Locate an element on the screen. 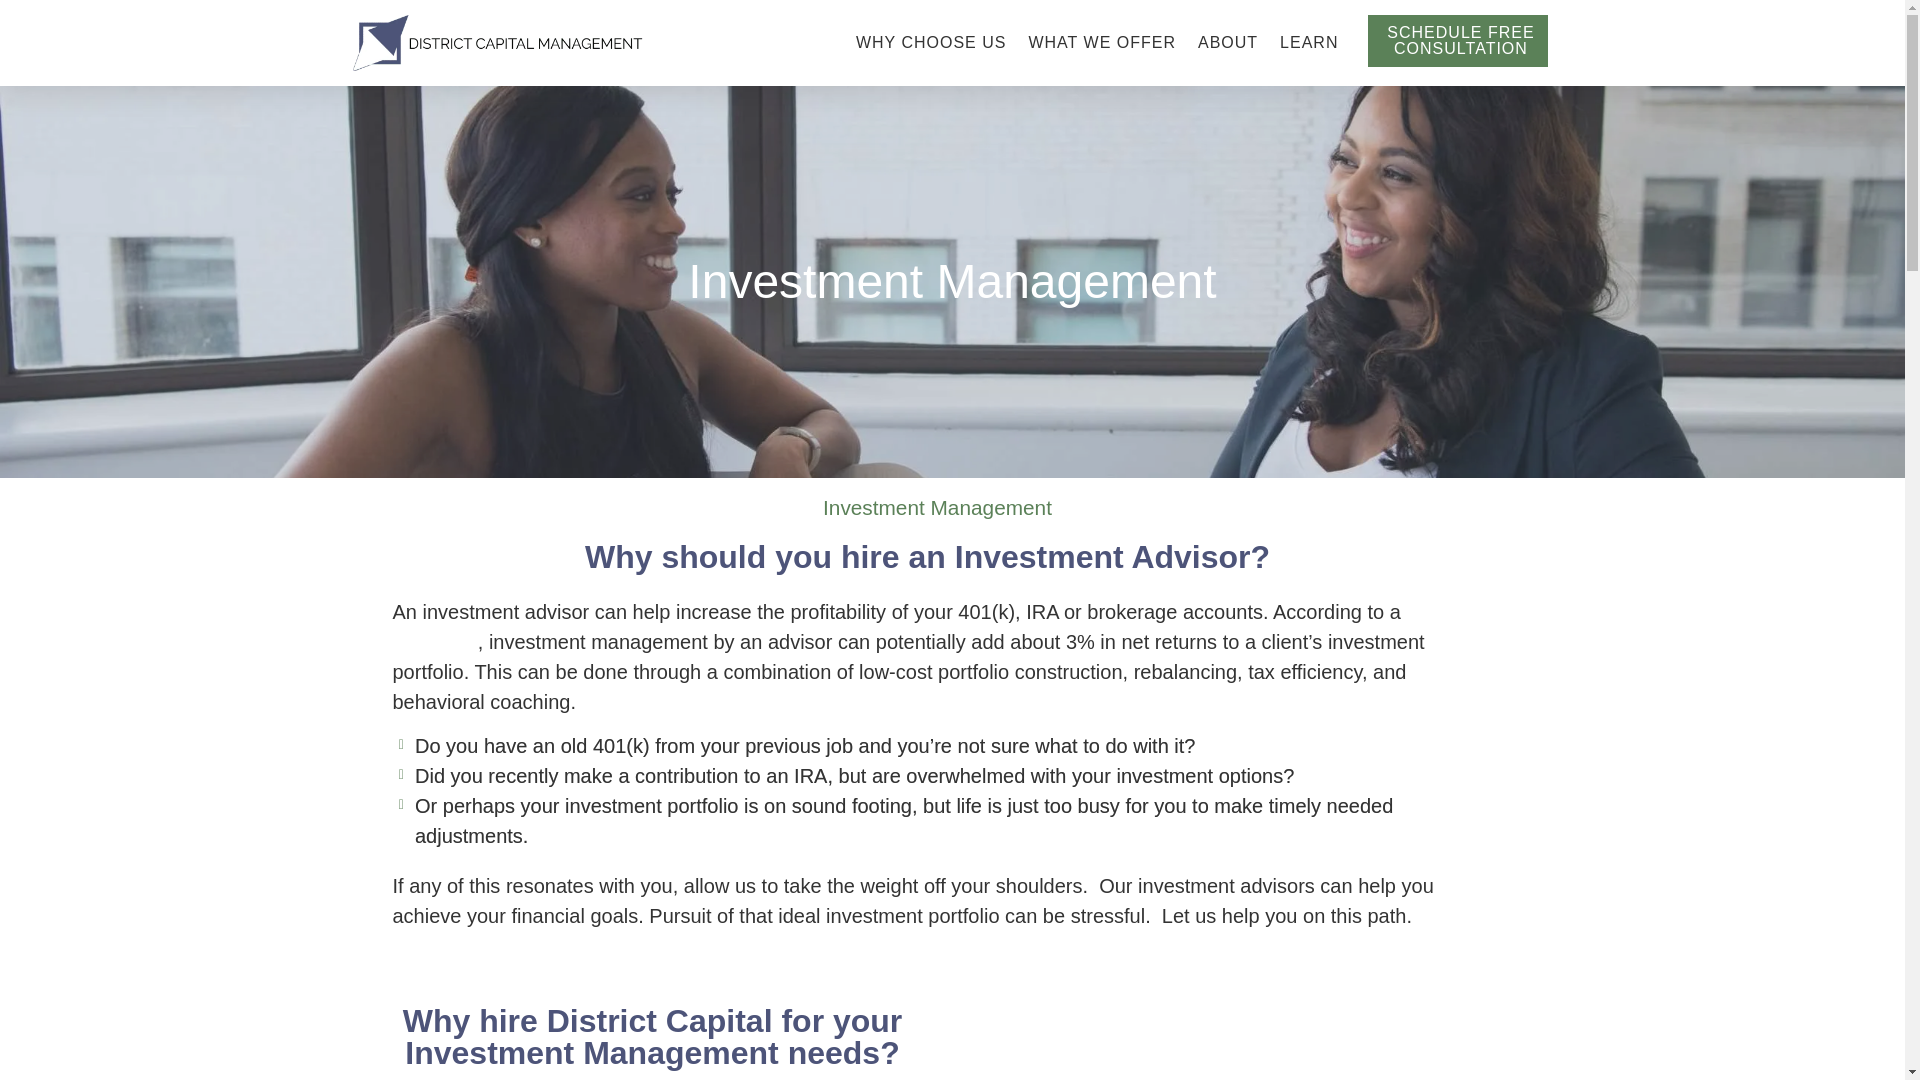 This screenshot has height=1080, width=1920. LEARN is located at coordinates (1309, 42).